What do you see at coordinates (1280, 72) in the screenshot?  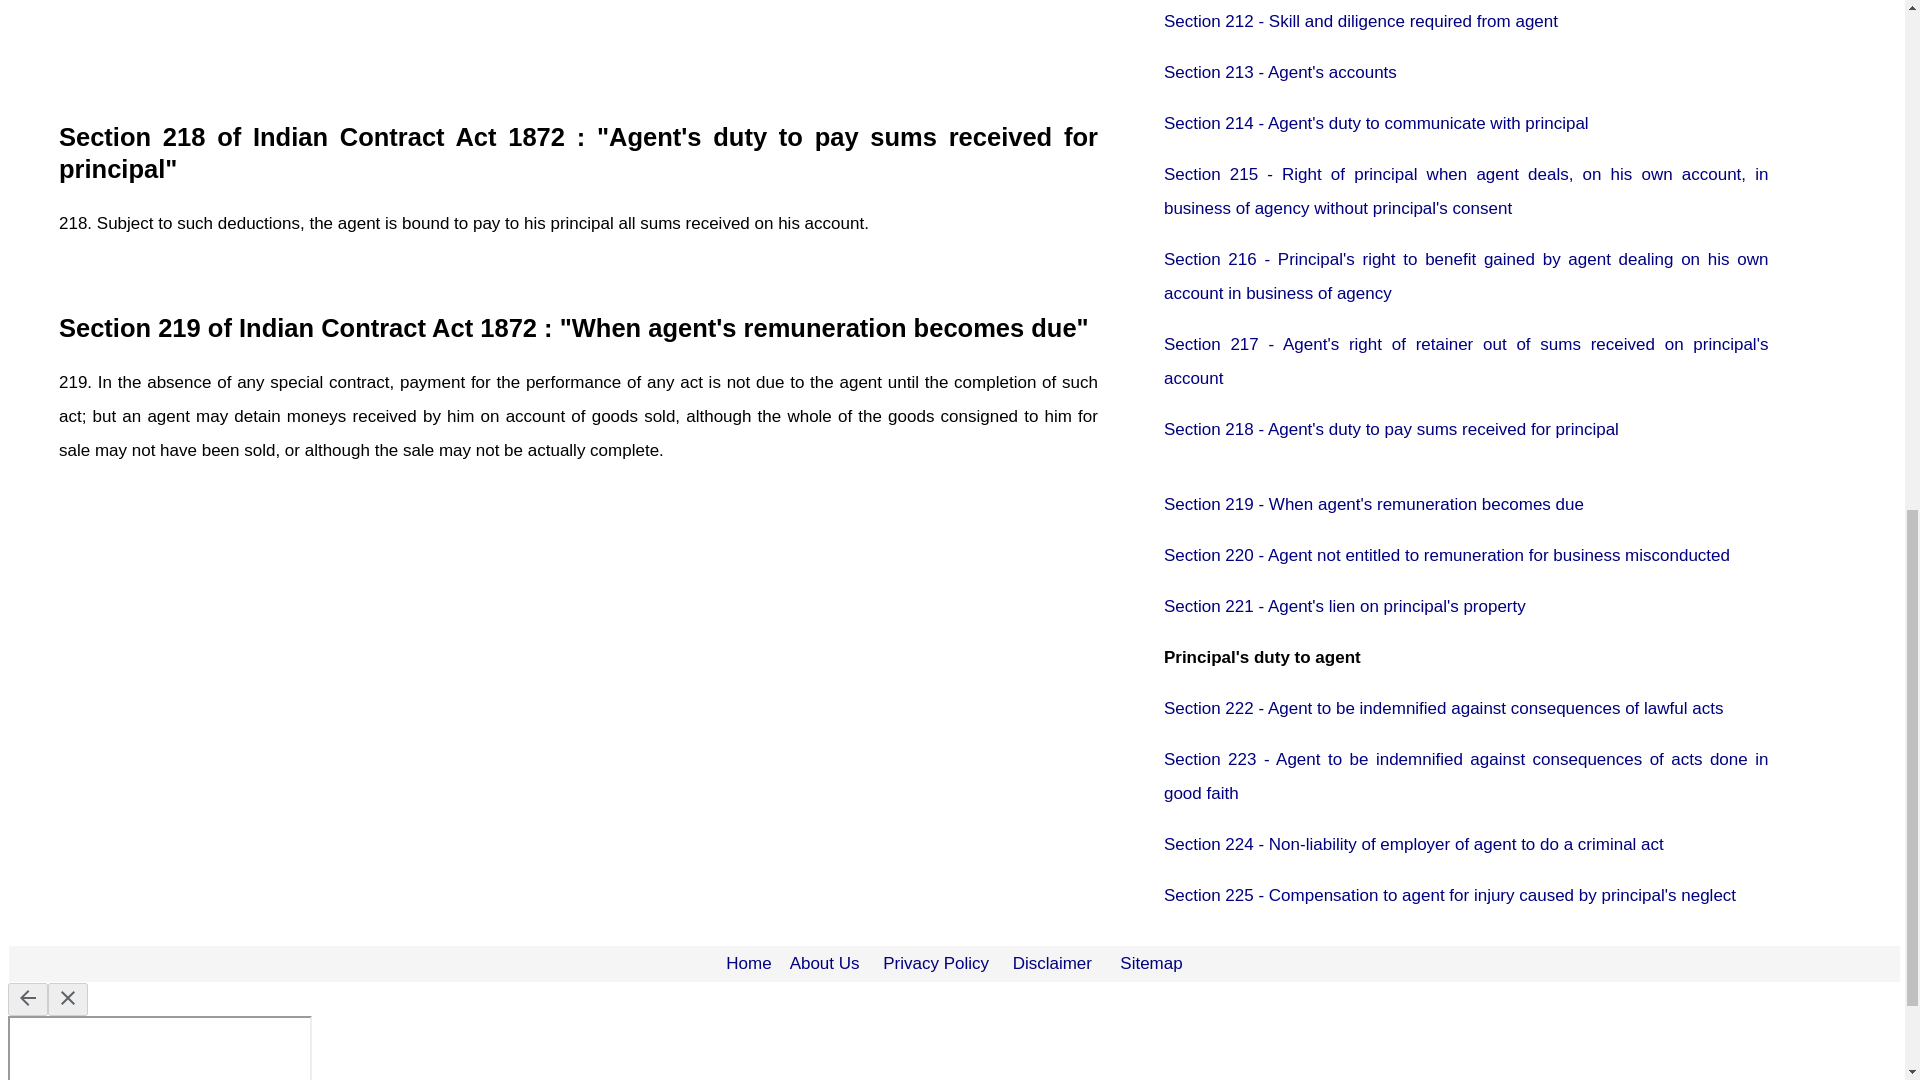 I see `Section 213 - Agent's accounts` at bounding box center [1280, 72].